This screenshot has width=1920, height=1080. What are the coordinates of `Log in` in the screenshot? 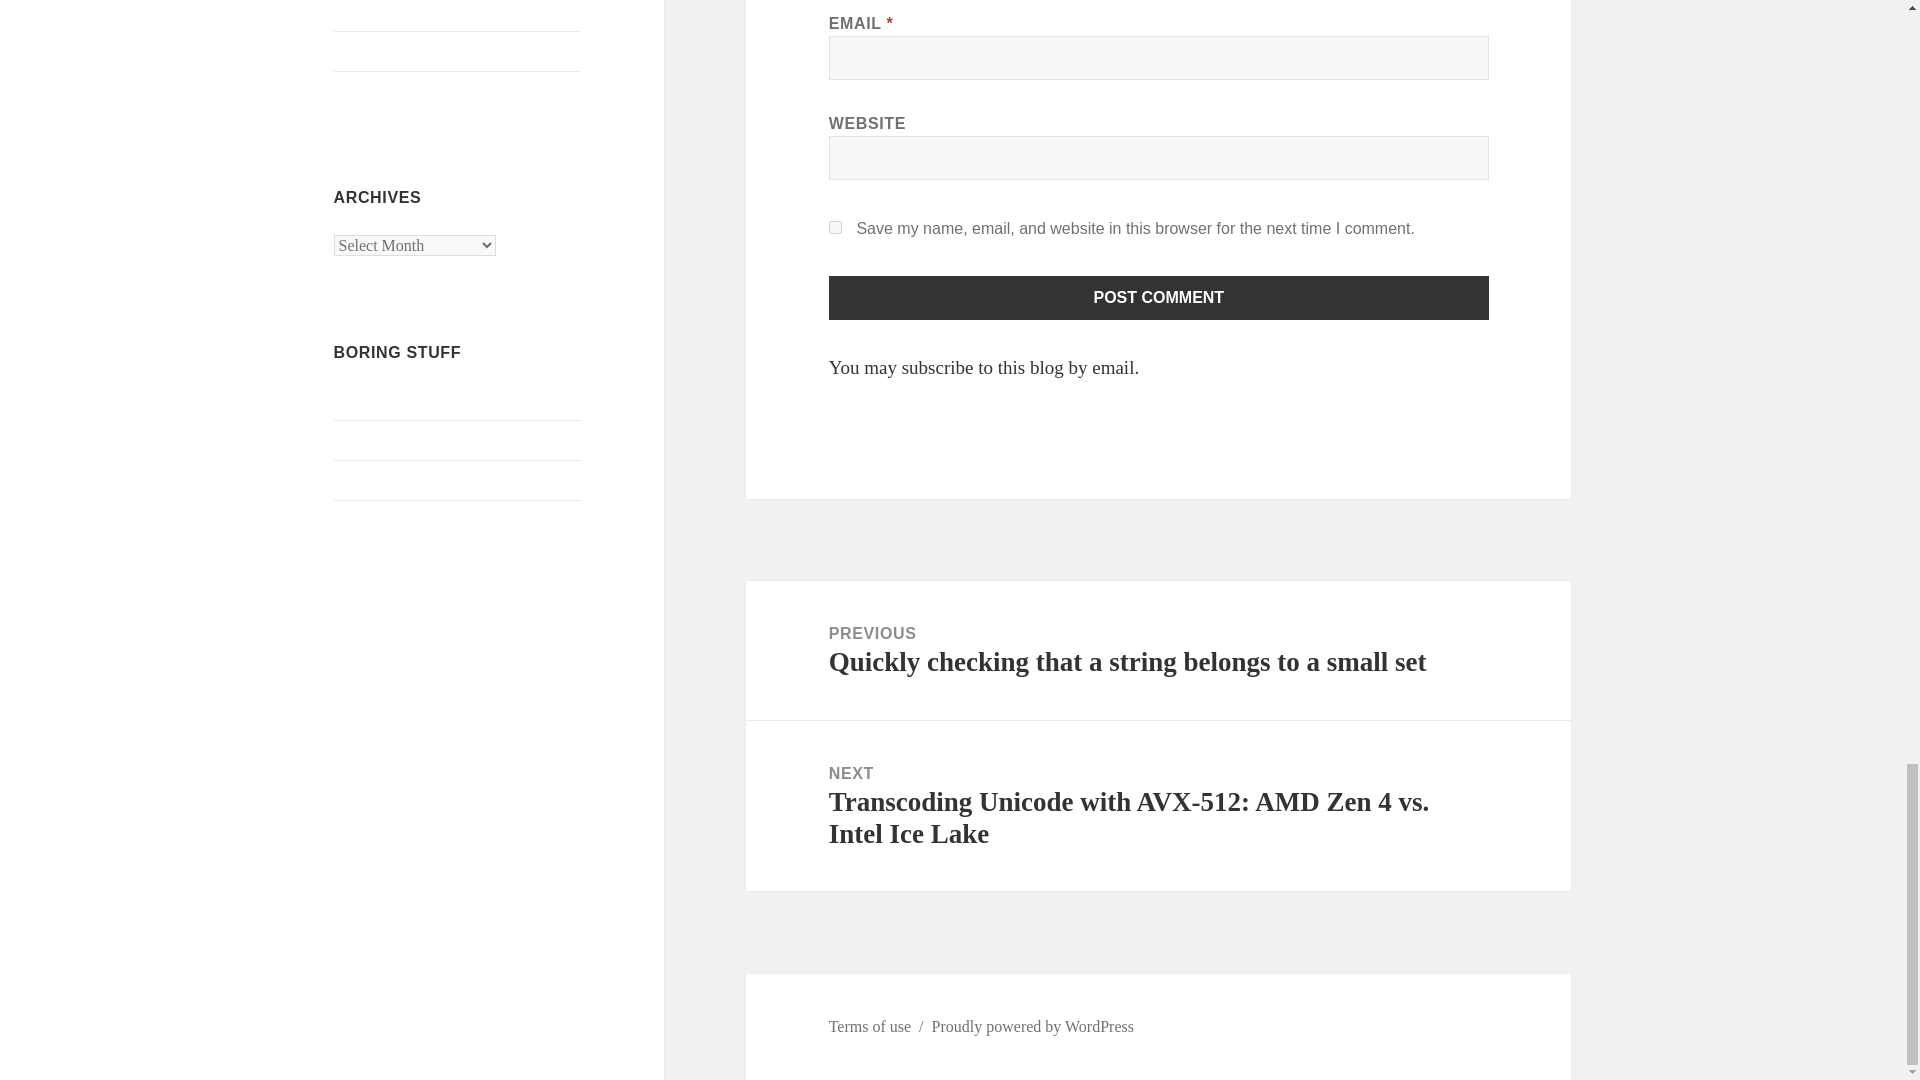 It's located at (355, 400).